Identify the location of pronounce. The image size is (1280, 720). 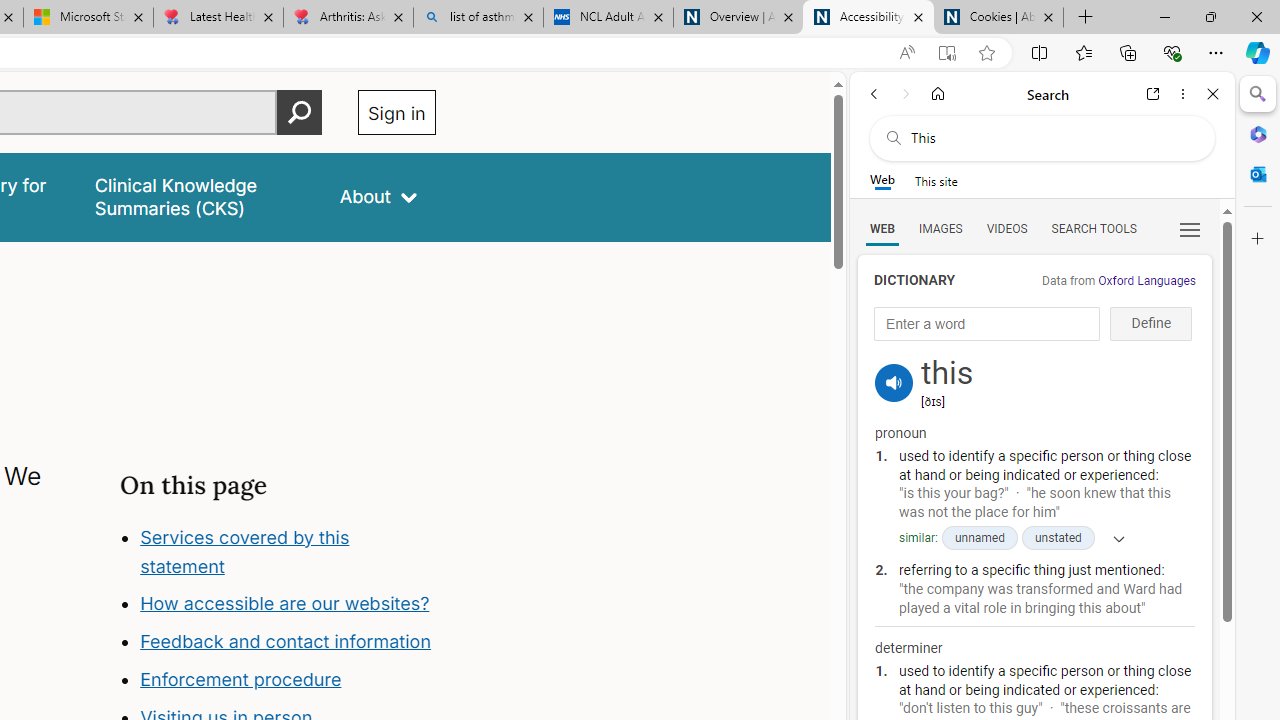
(894, 382).